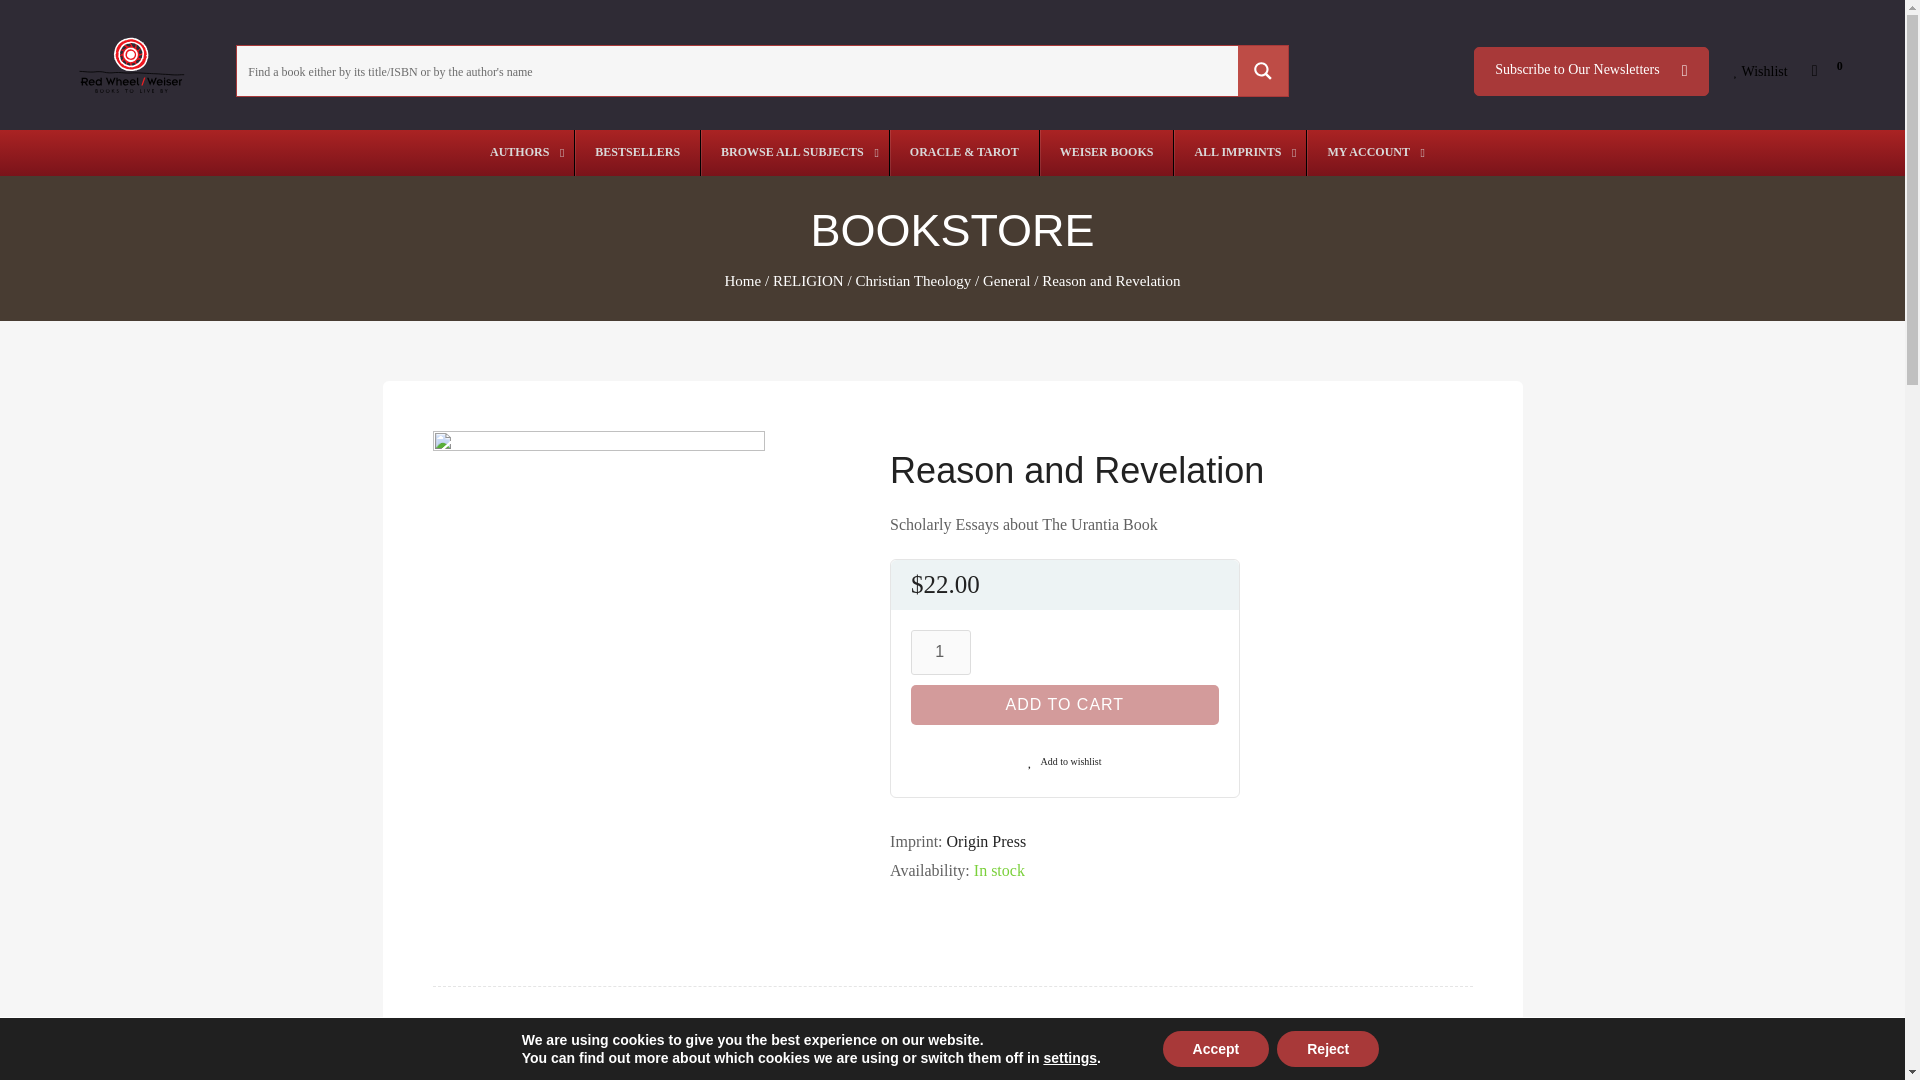  Describe the element at coordinates (637, 152) in the screenshot. I see `BESTSELLERS` at that location.